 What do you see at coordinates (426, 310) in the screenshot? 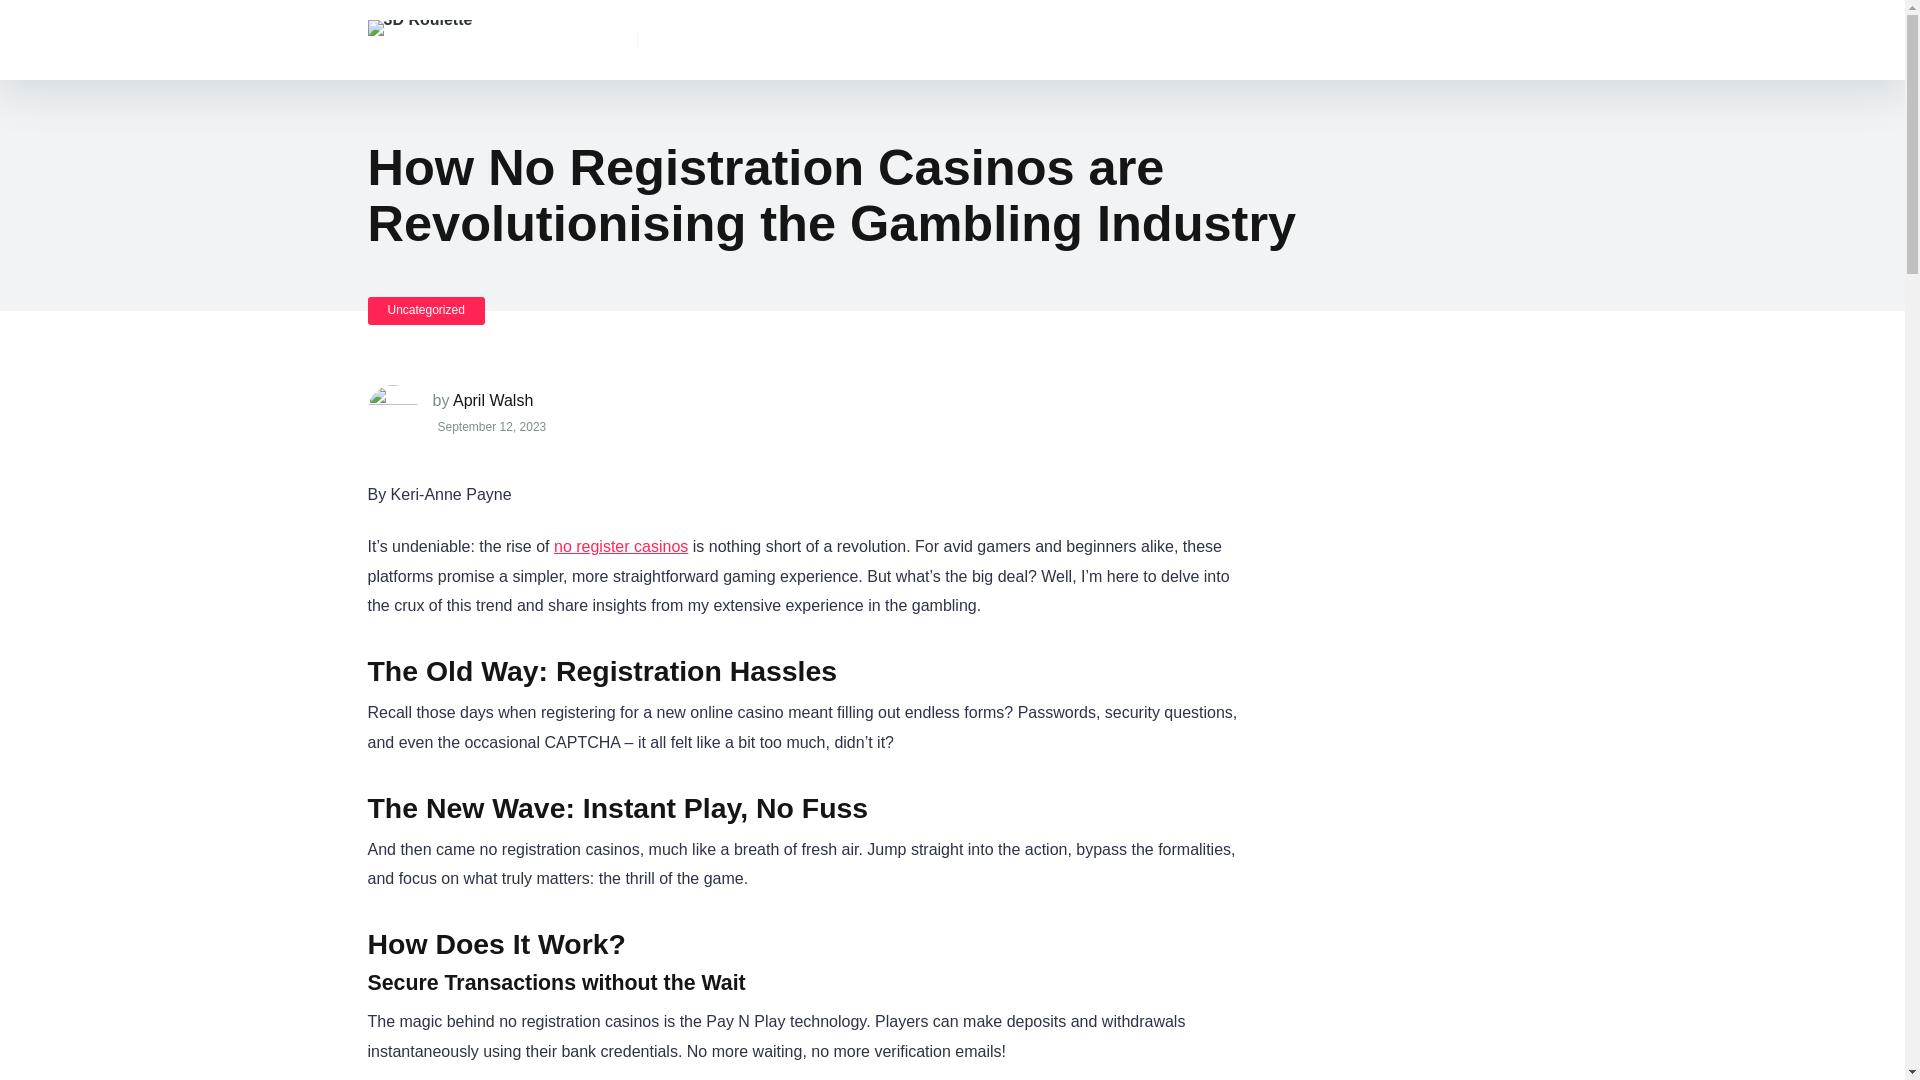
I see `Uncategorized` at bounding box center [426, 310].